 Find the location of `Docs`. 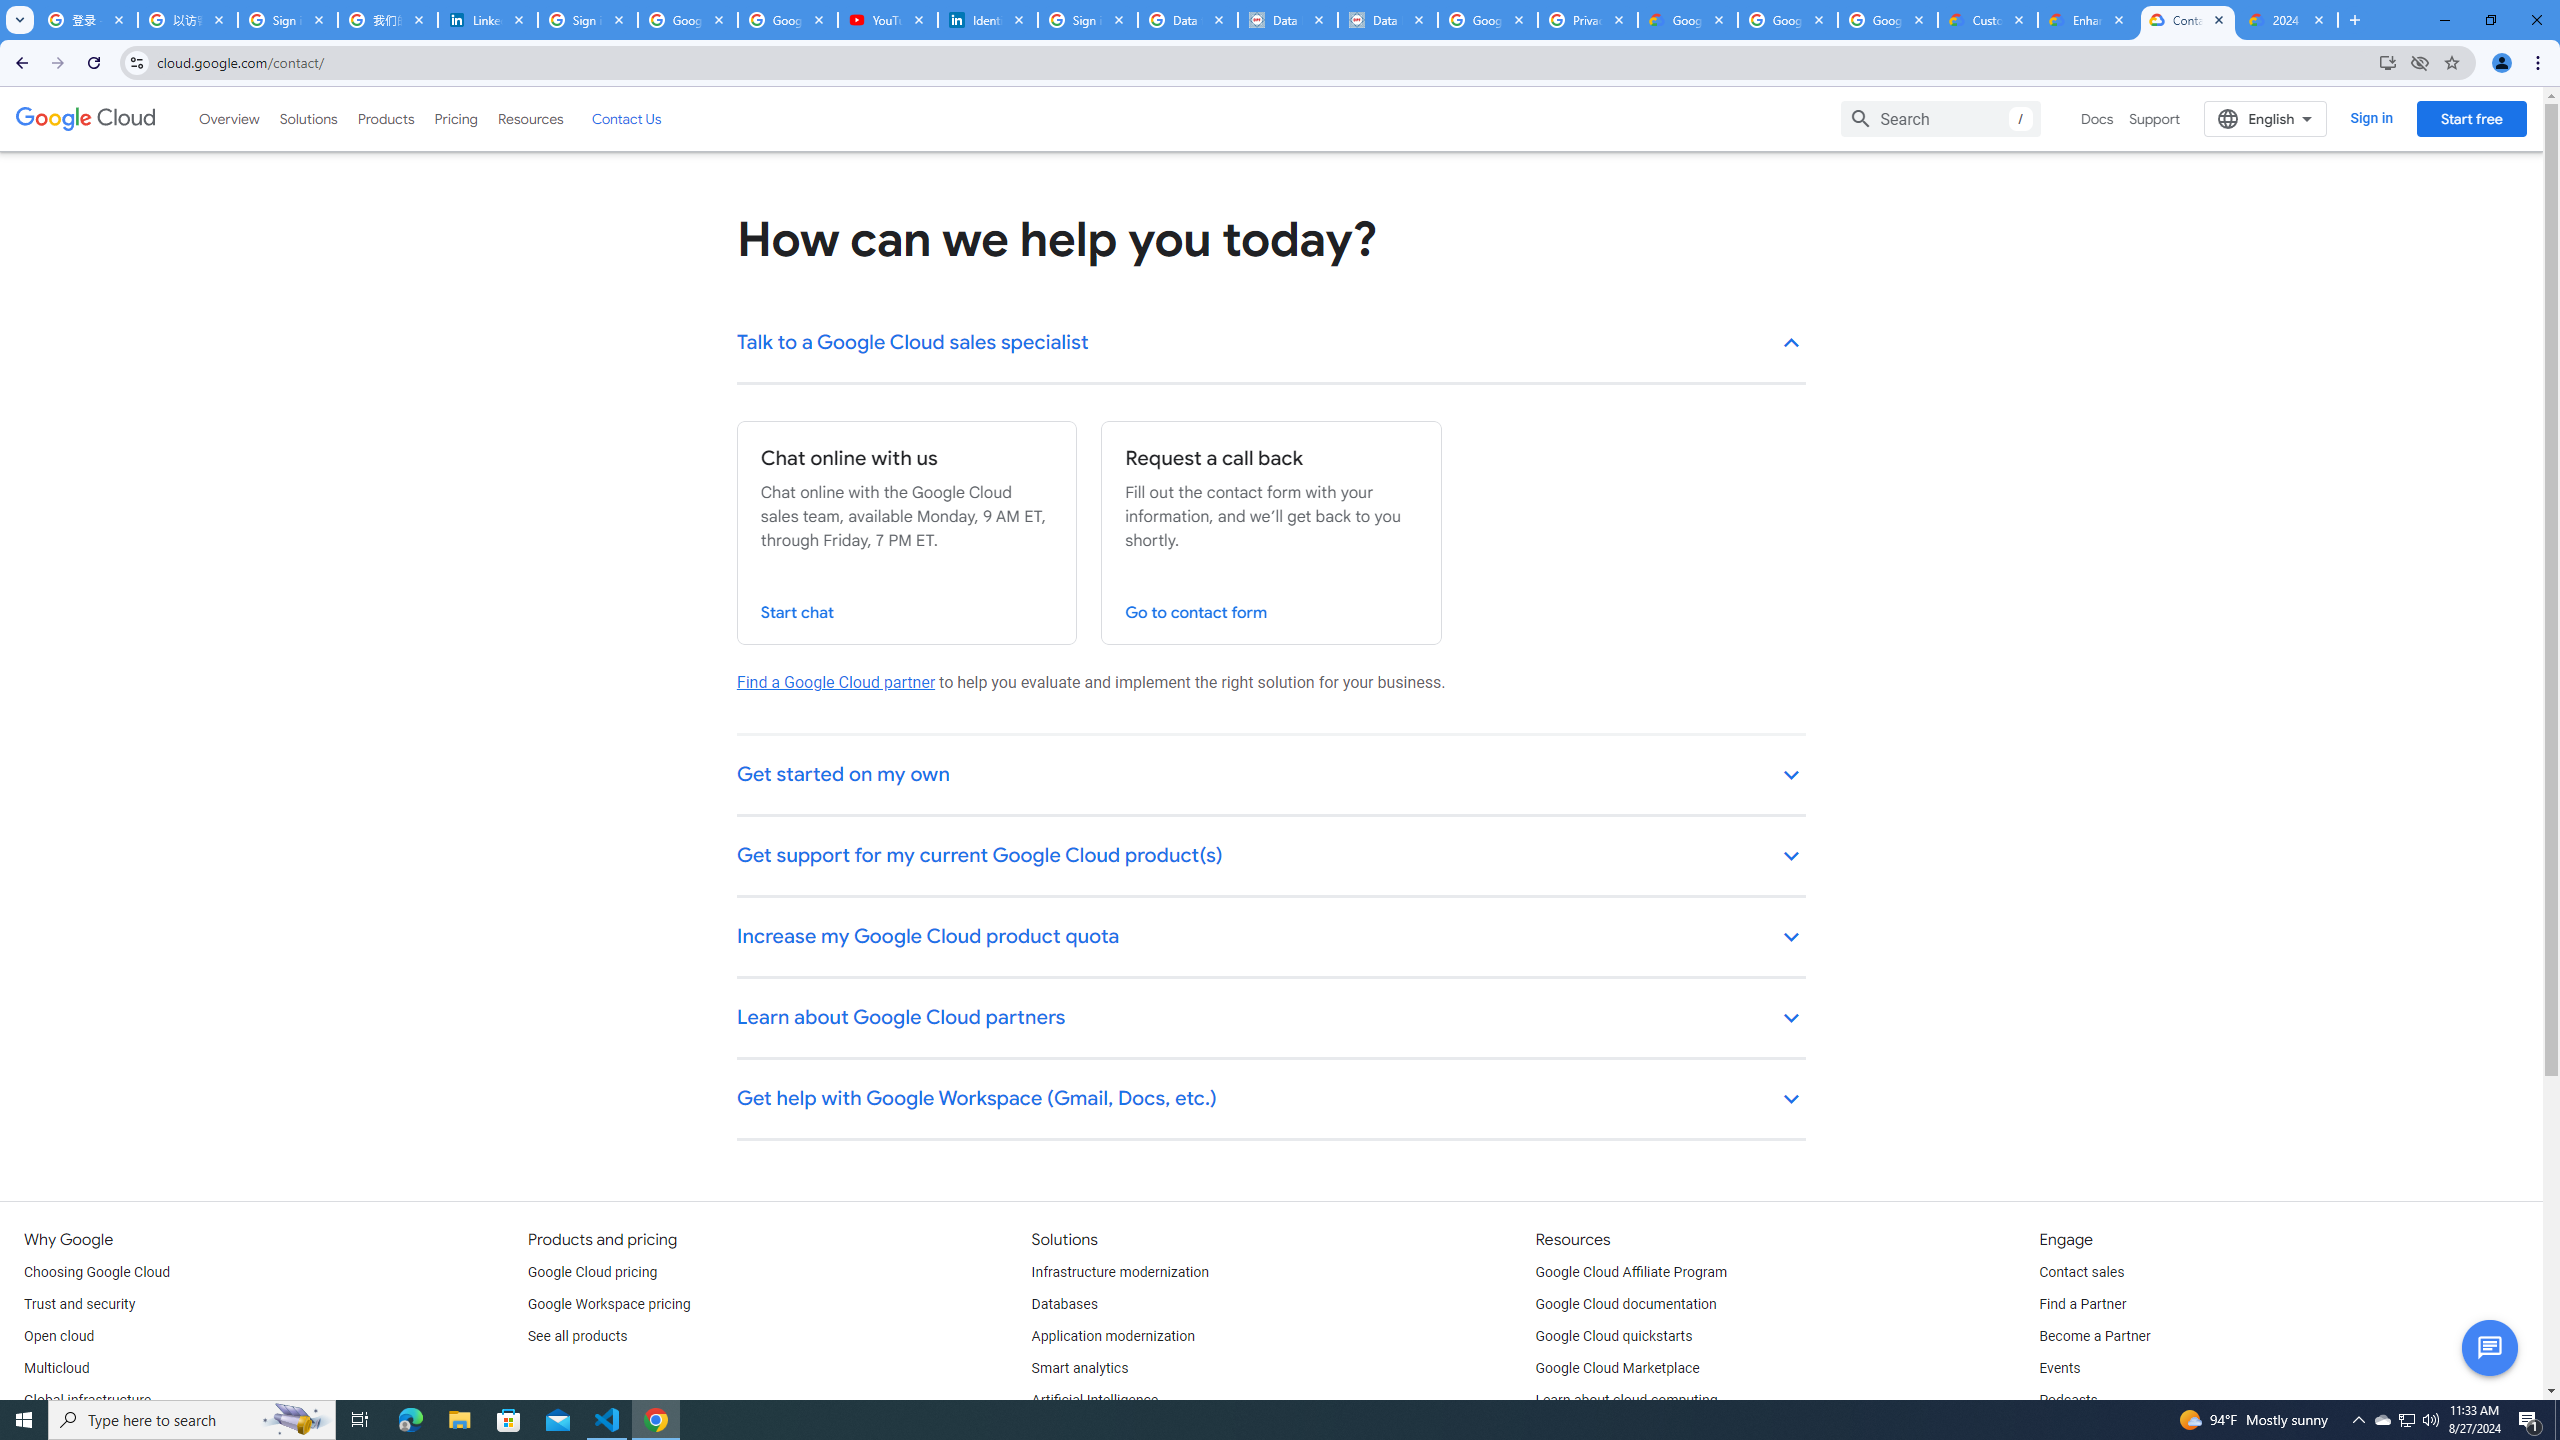

Docs is located at coordinates (2098, 118).